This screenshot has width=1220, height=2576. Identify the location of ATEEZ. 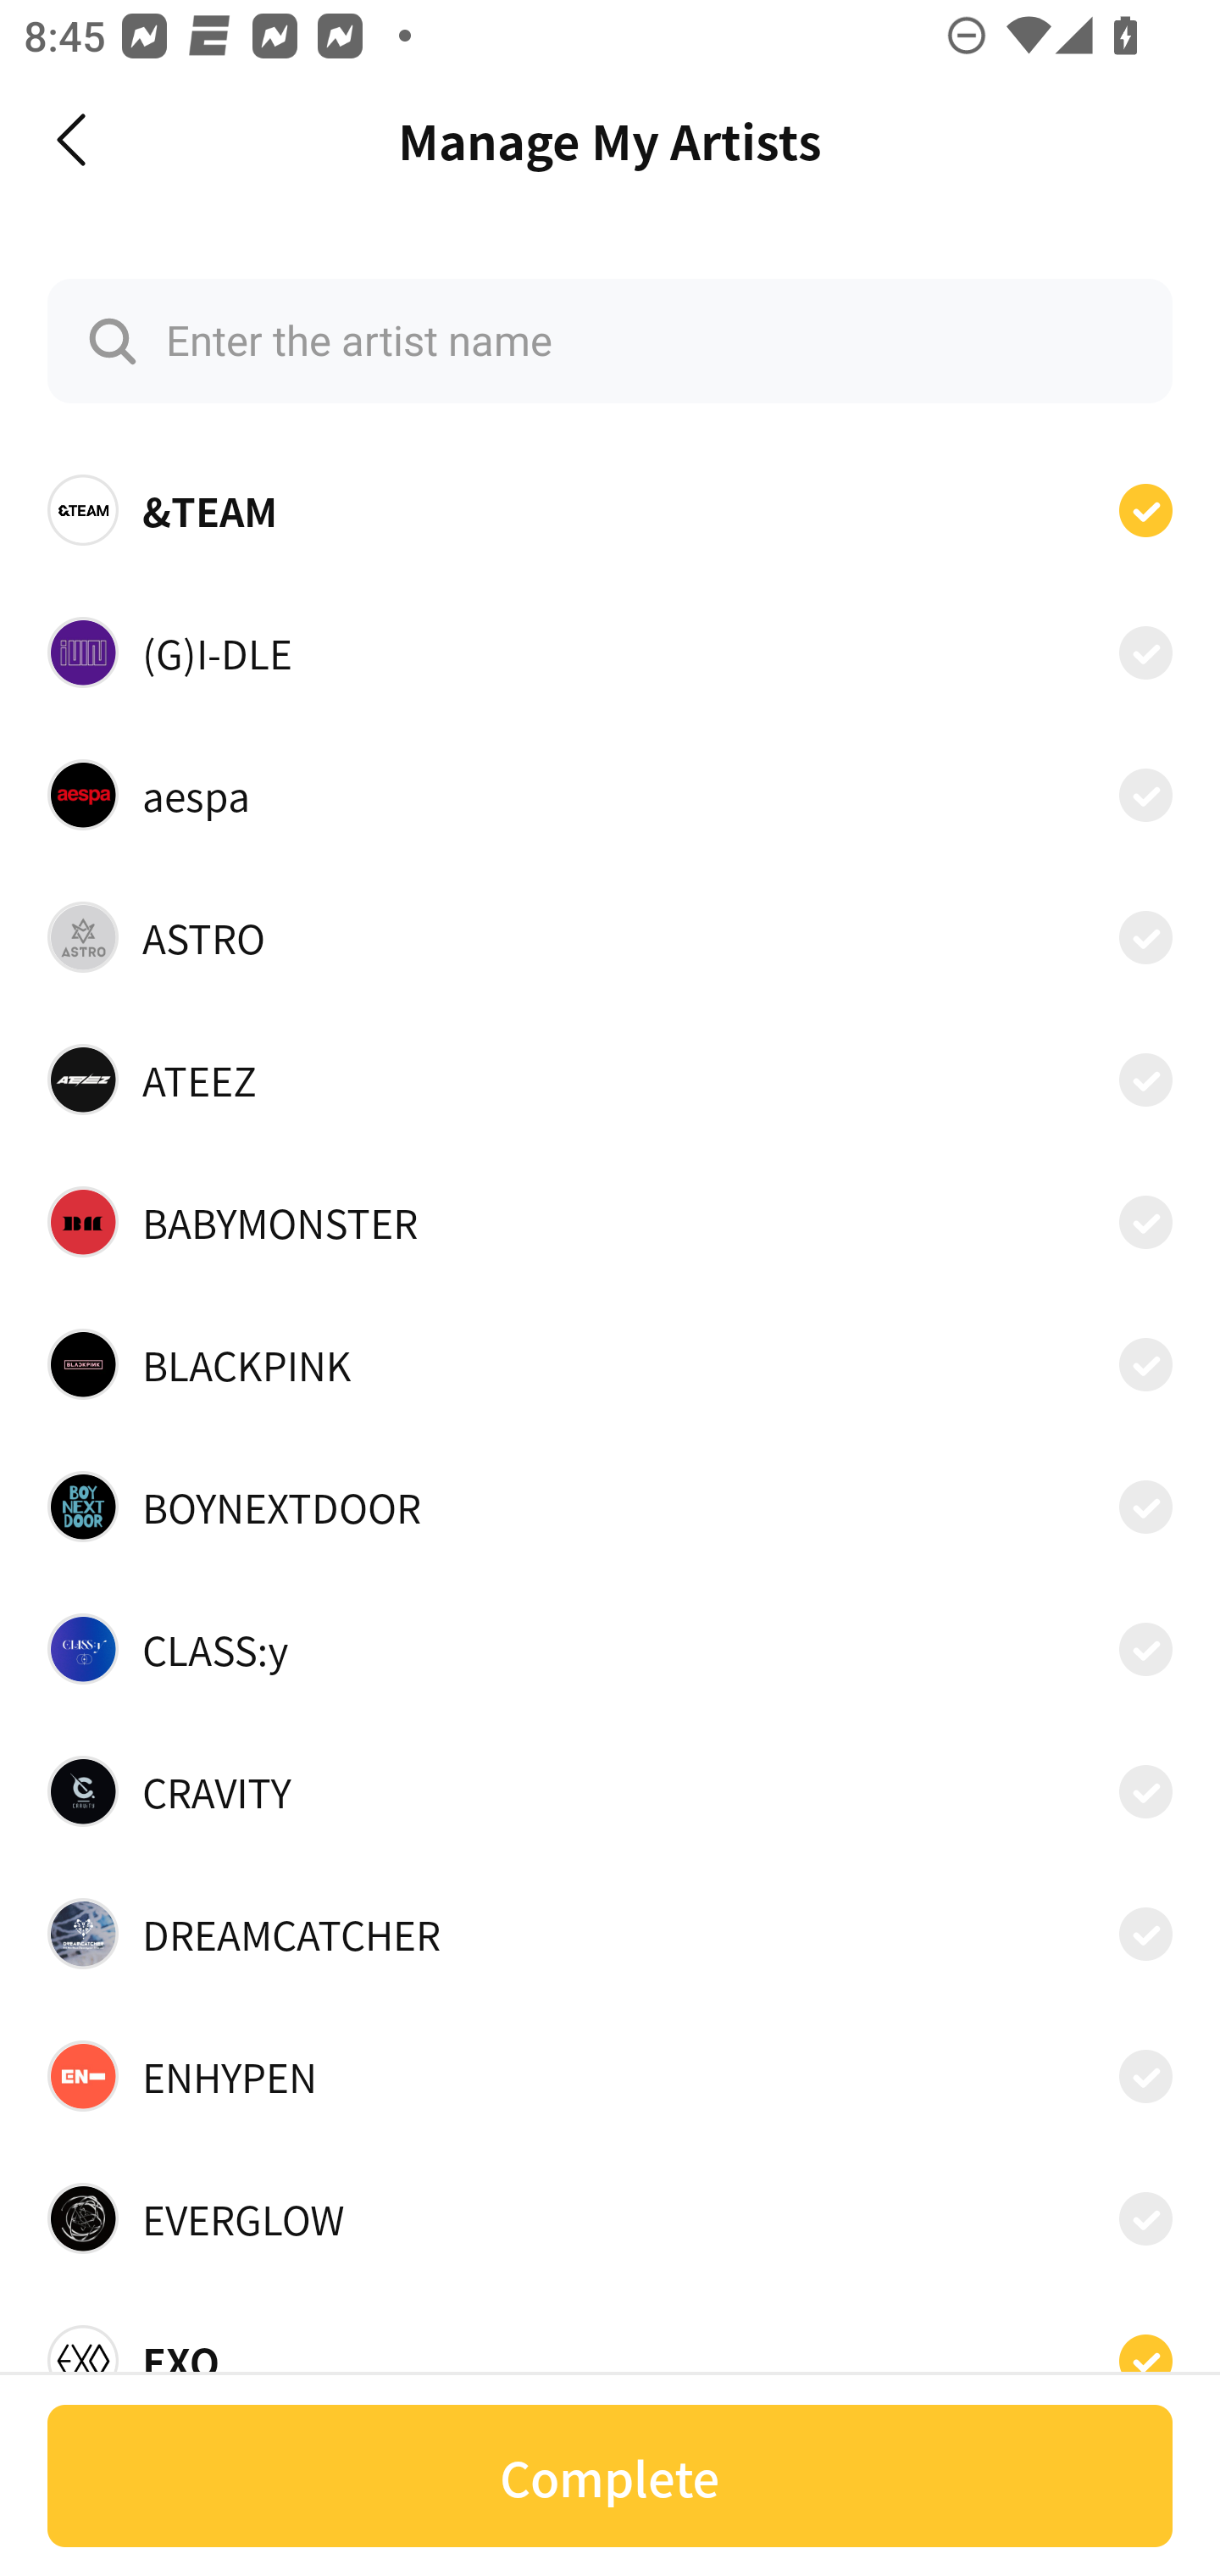
(610, 1080).